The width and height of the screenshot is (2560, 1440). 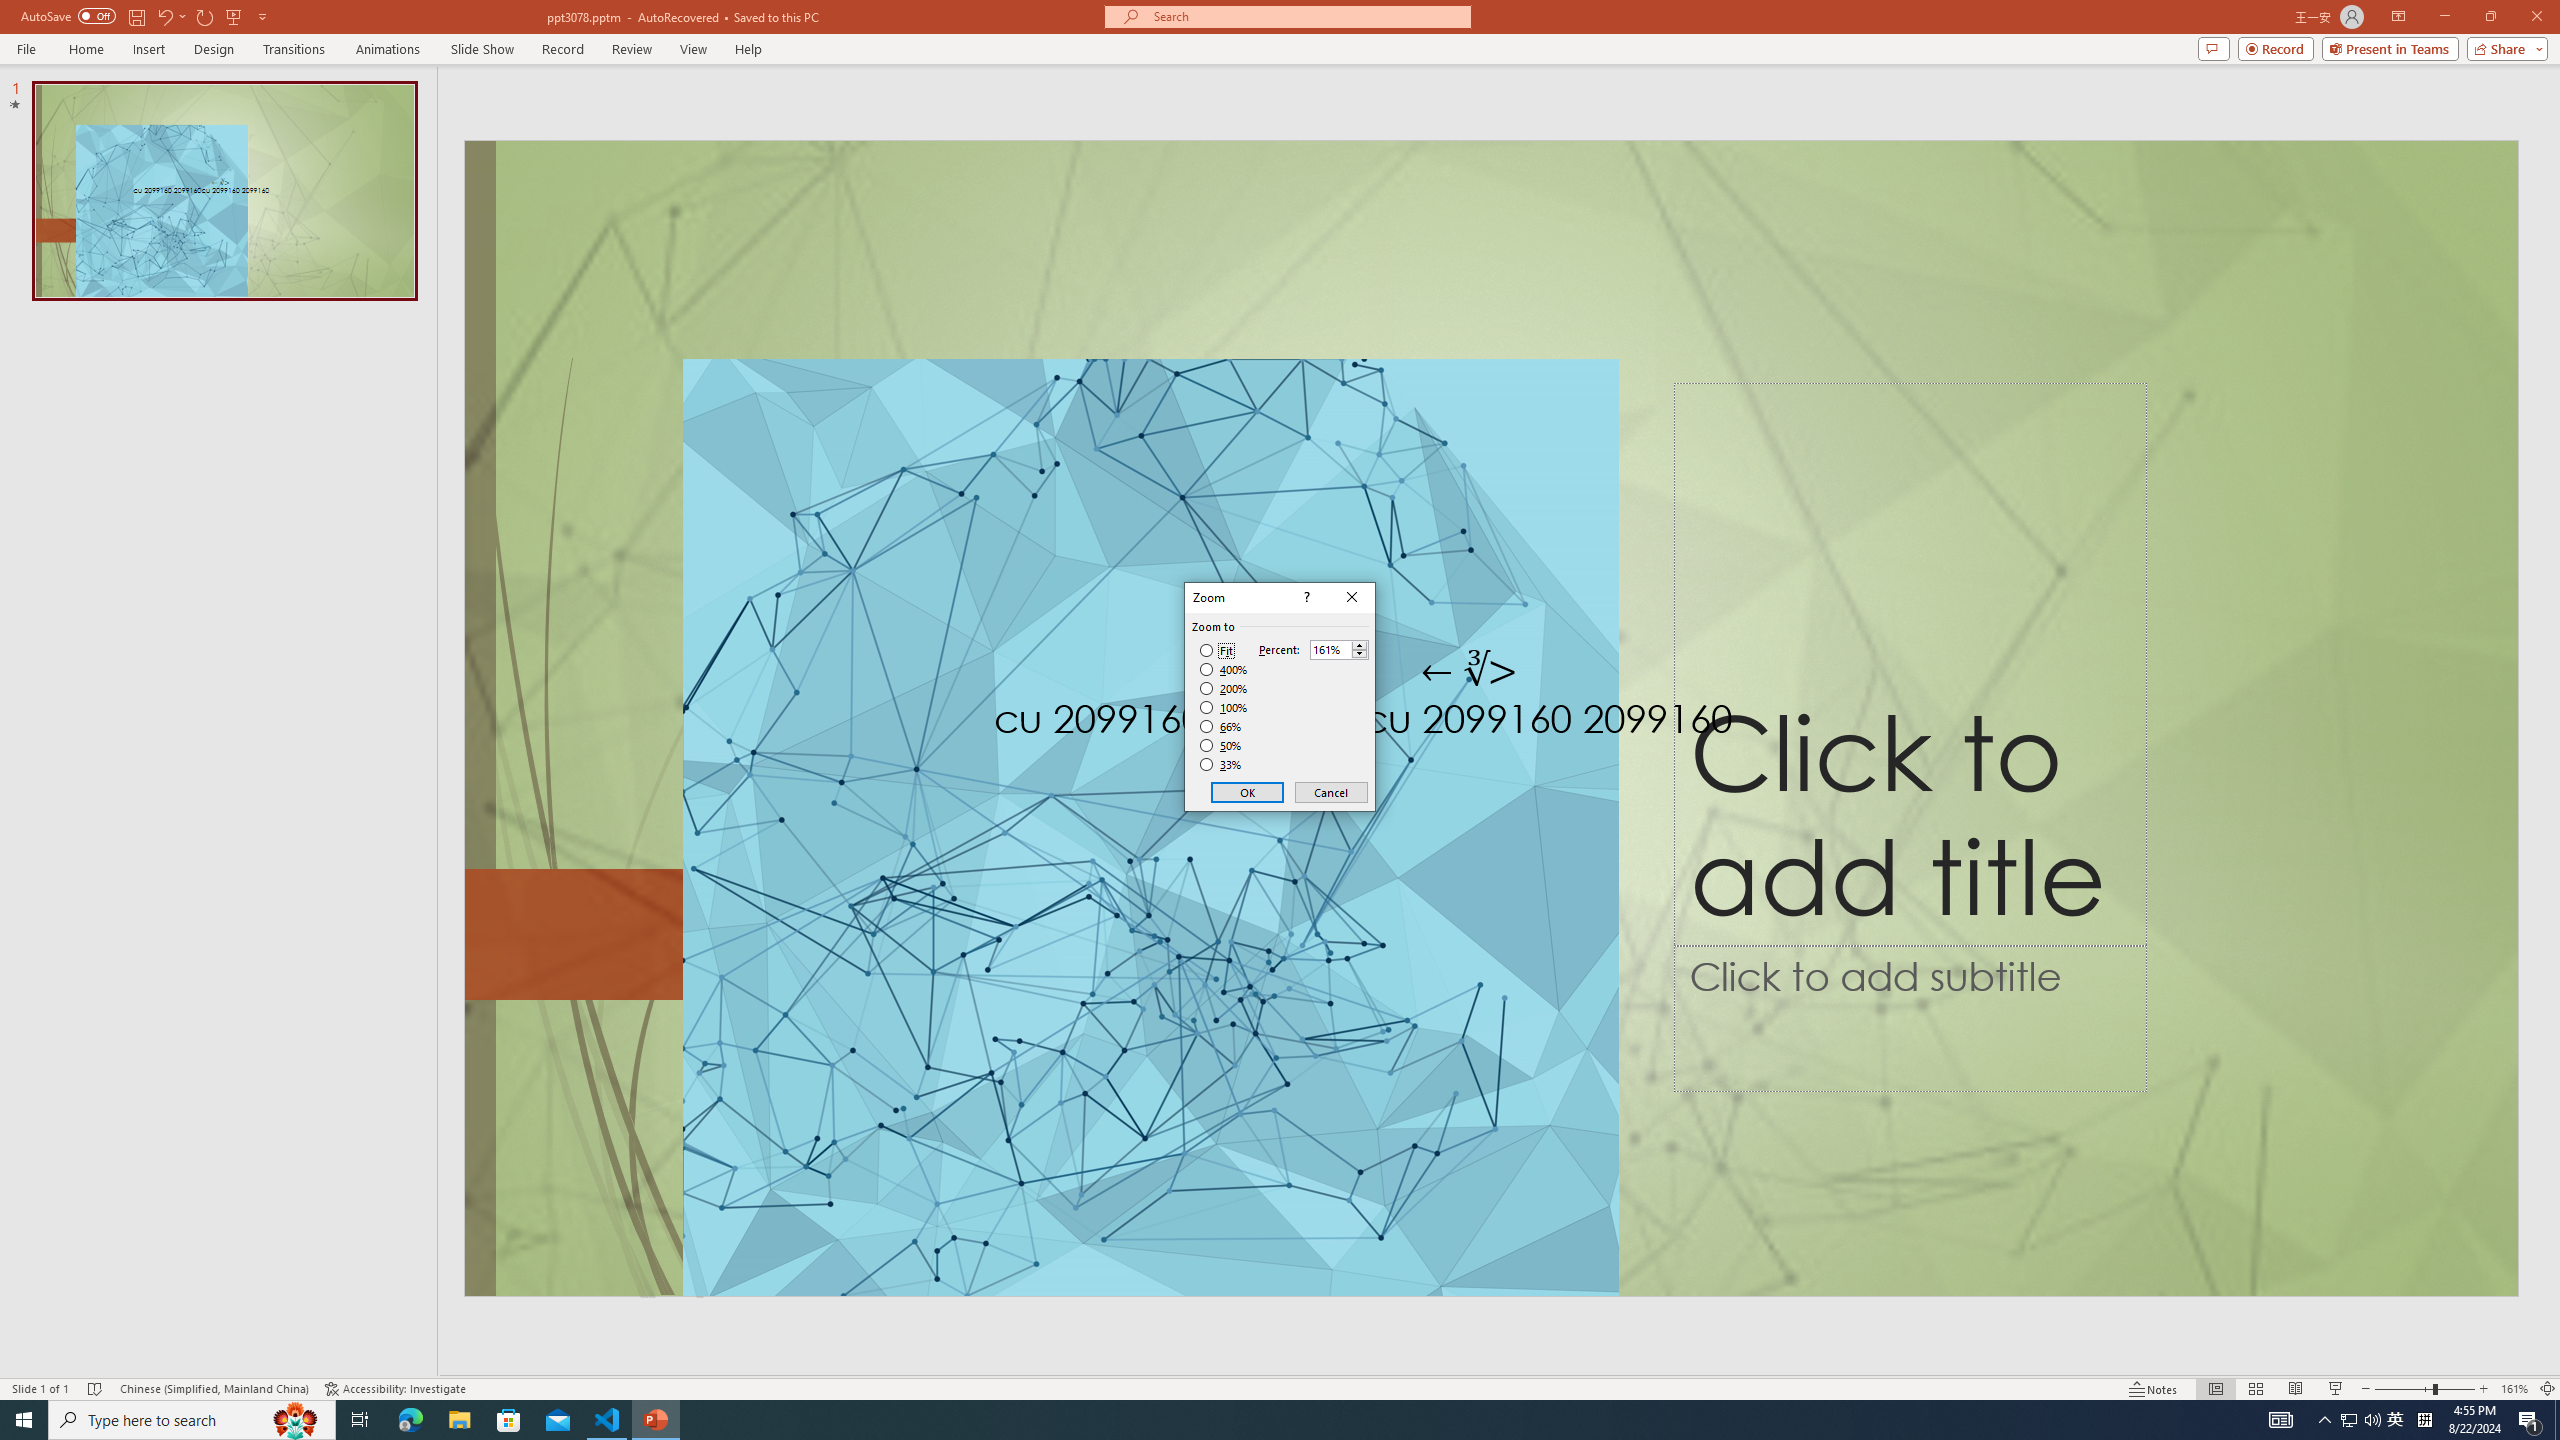 I want to click on Zoom 161%, so click(x=2514, y=1389).